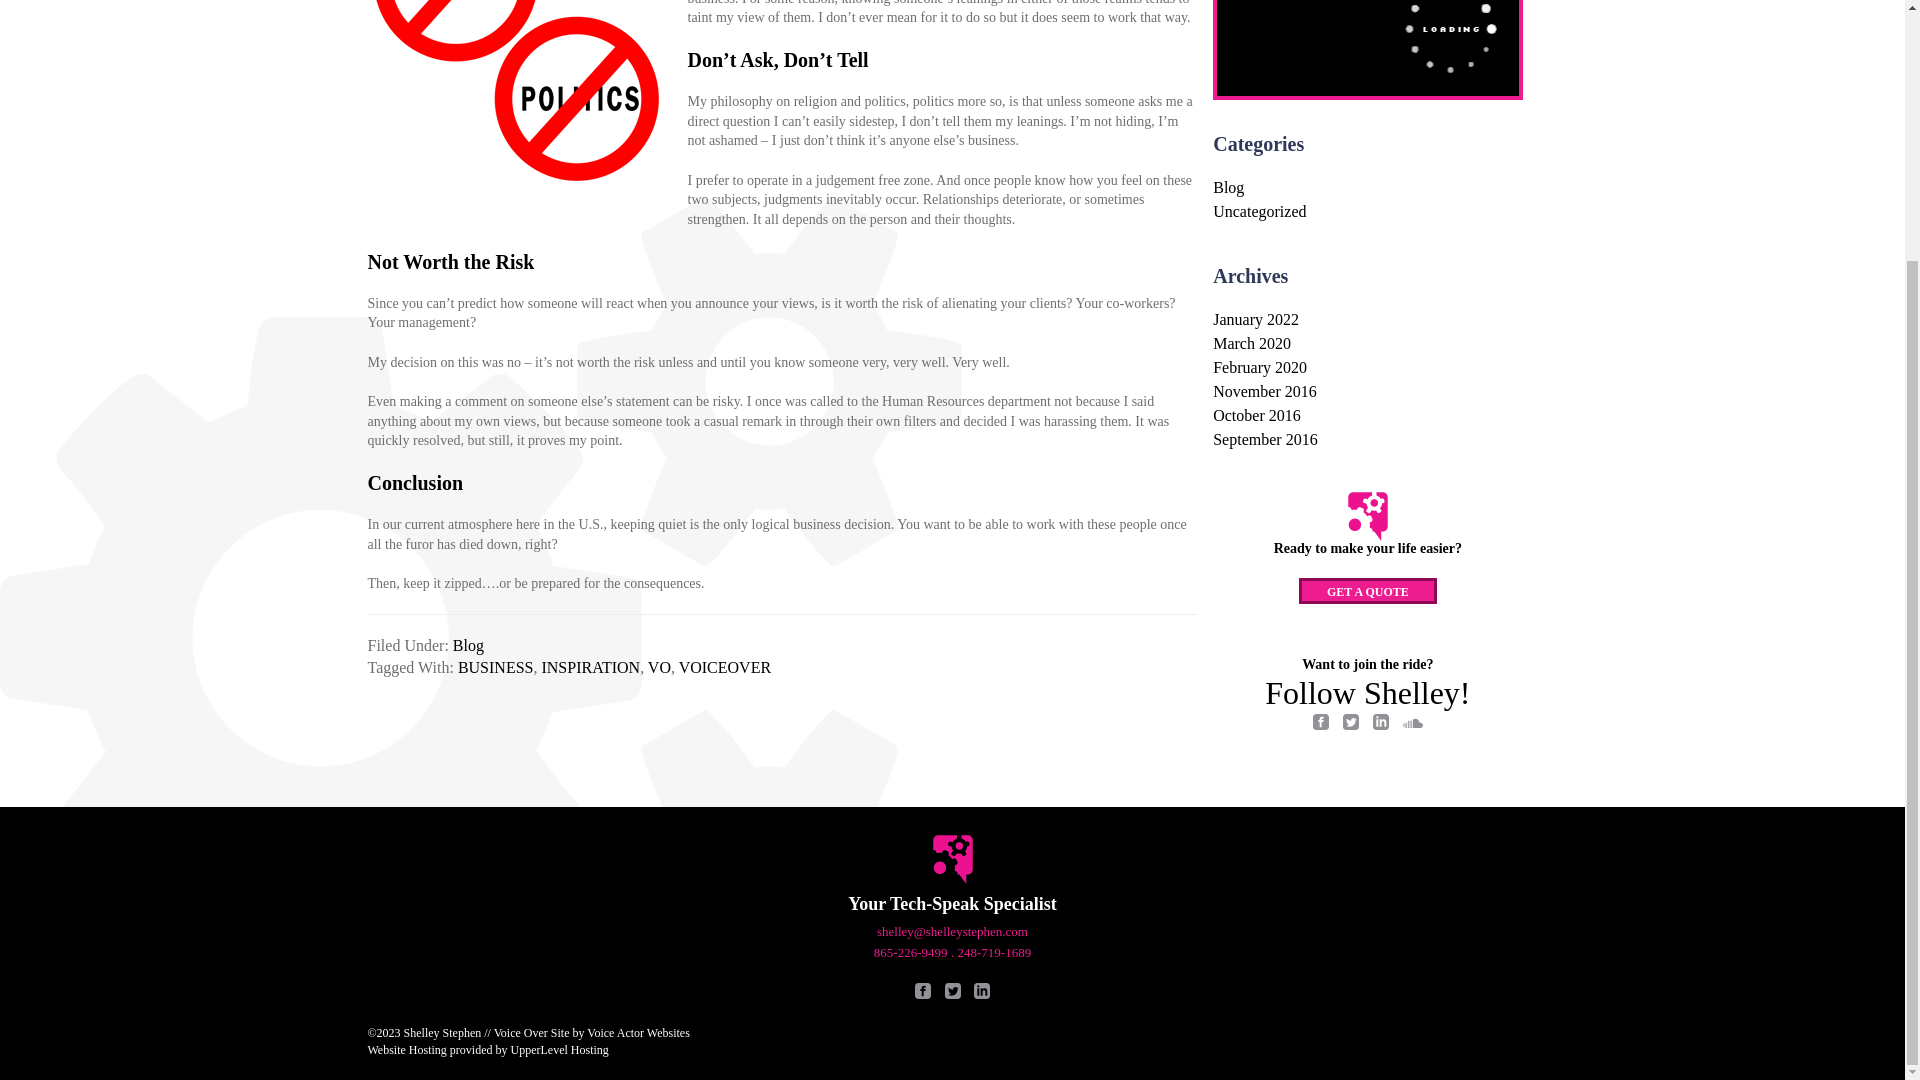  I want to click on Soundcloud, so click(1412, 726).